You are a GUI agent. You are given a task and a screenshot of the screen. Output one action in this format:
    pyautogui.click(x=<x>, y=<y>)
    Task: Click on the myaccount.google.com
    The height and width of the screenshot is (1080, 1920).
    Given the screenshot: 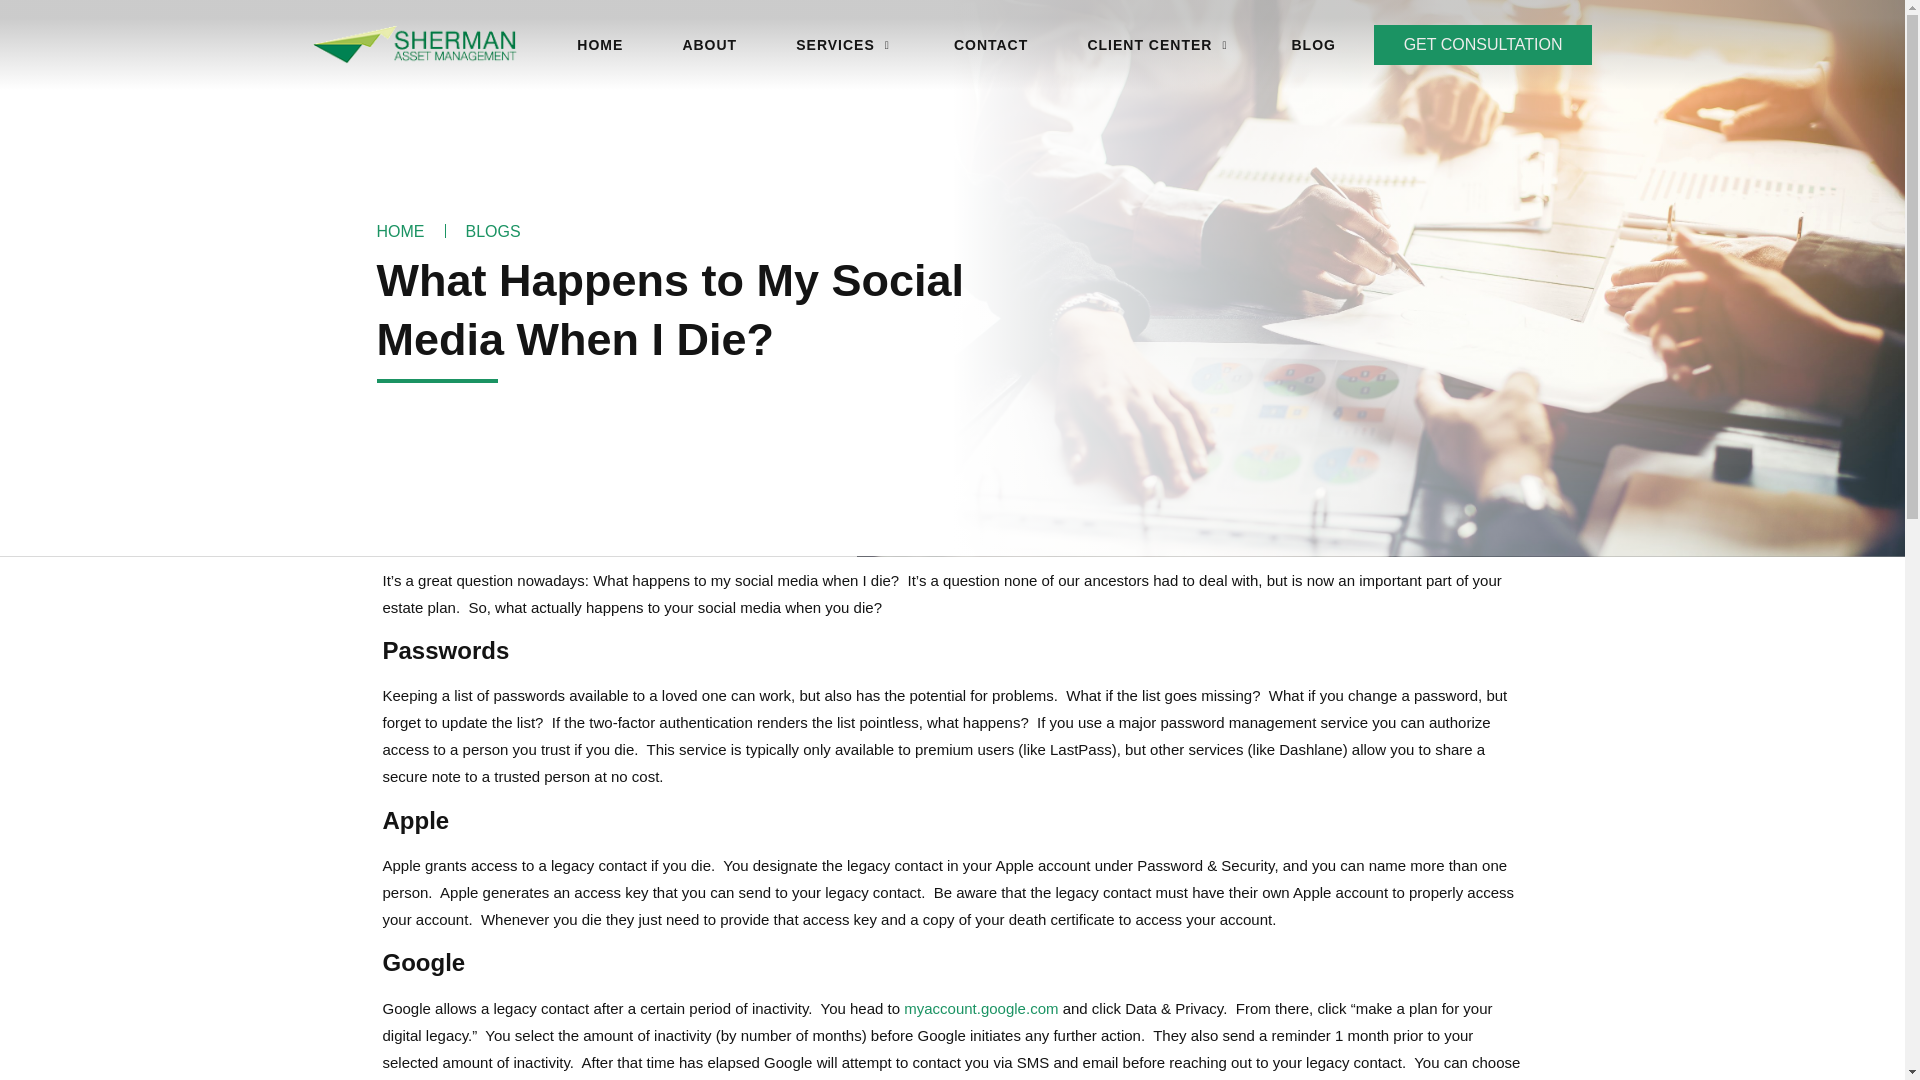 What is the action you would take?
    pyautogui.click(x=980, y=1008)
    